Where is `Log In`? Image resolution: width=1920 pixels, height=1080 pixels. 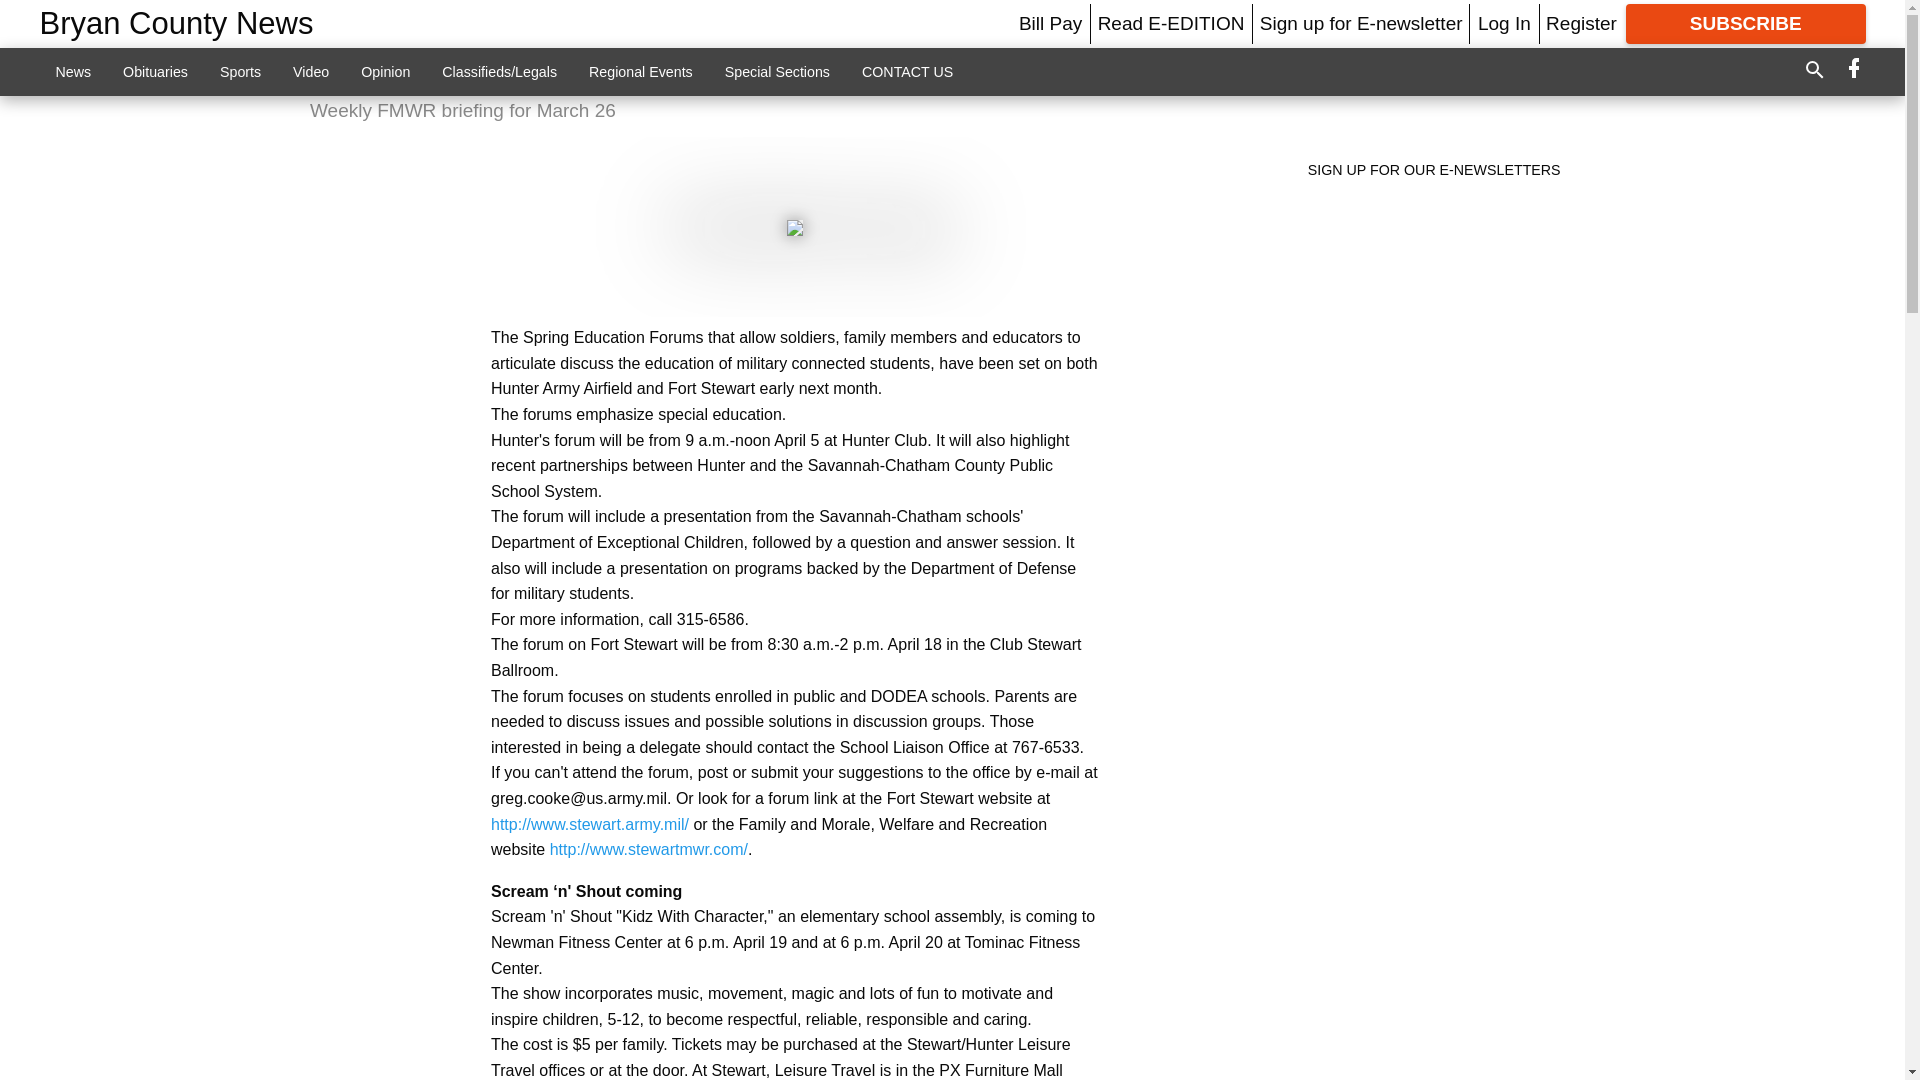
Log In is located at coordinates (1504, 23).